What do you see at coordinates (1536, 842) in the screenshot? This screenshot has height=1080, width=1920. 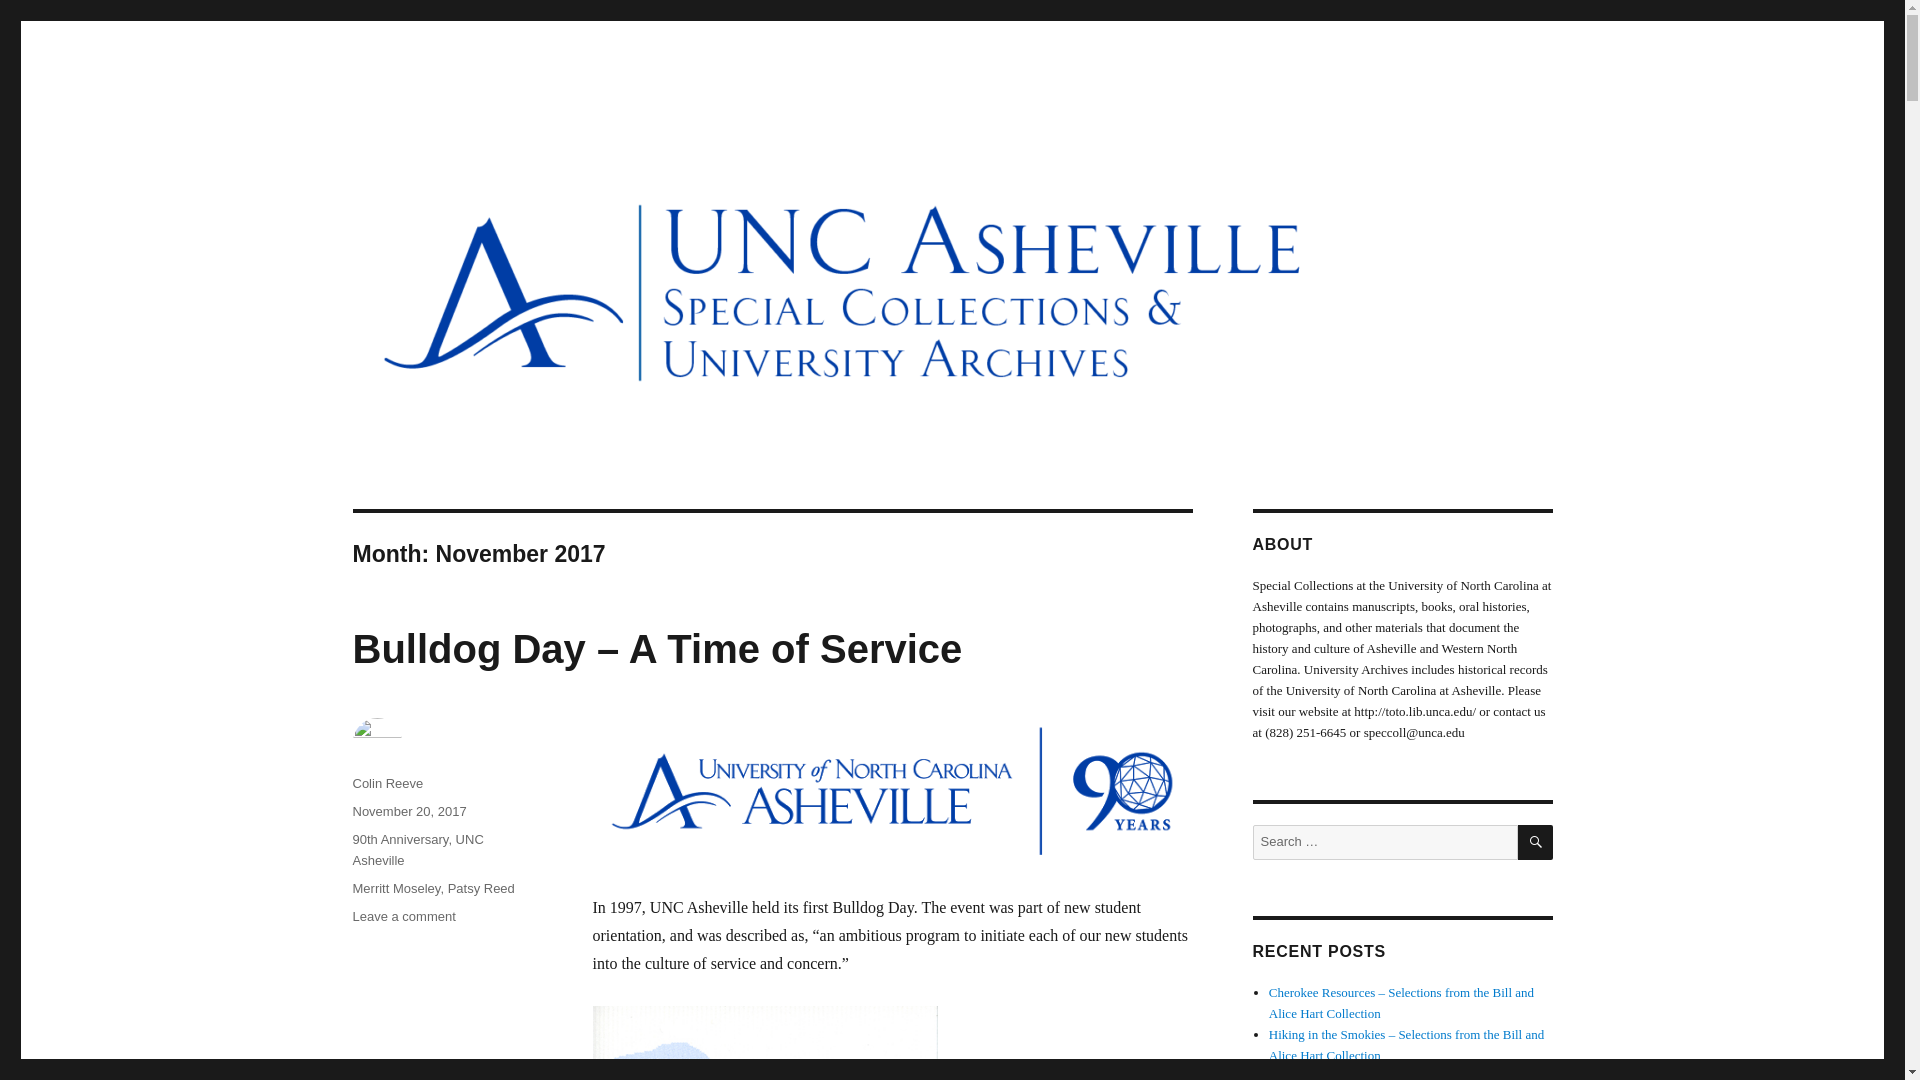 I see `SEARCH` at bounding box center [1536, 842].